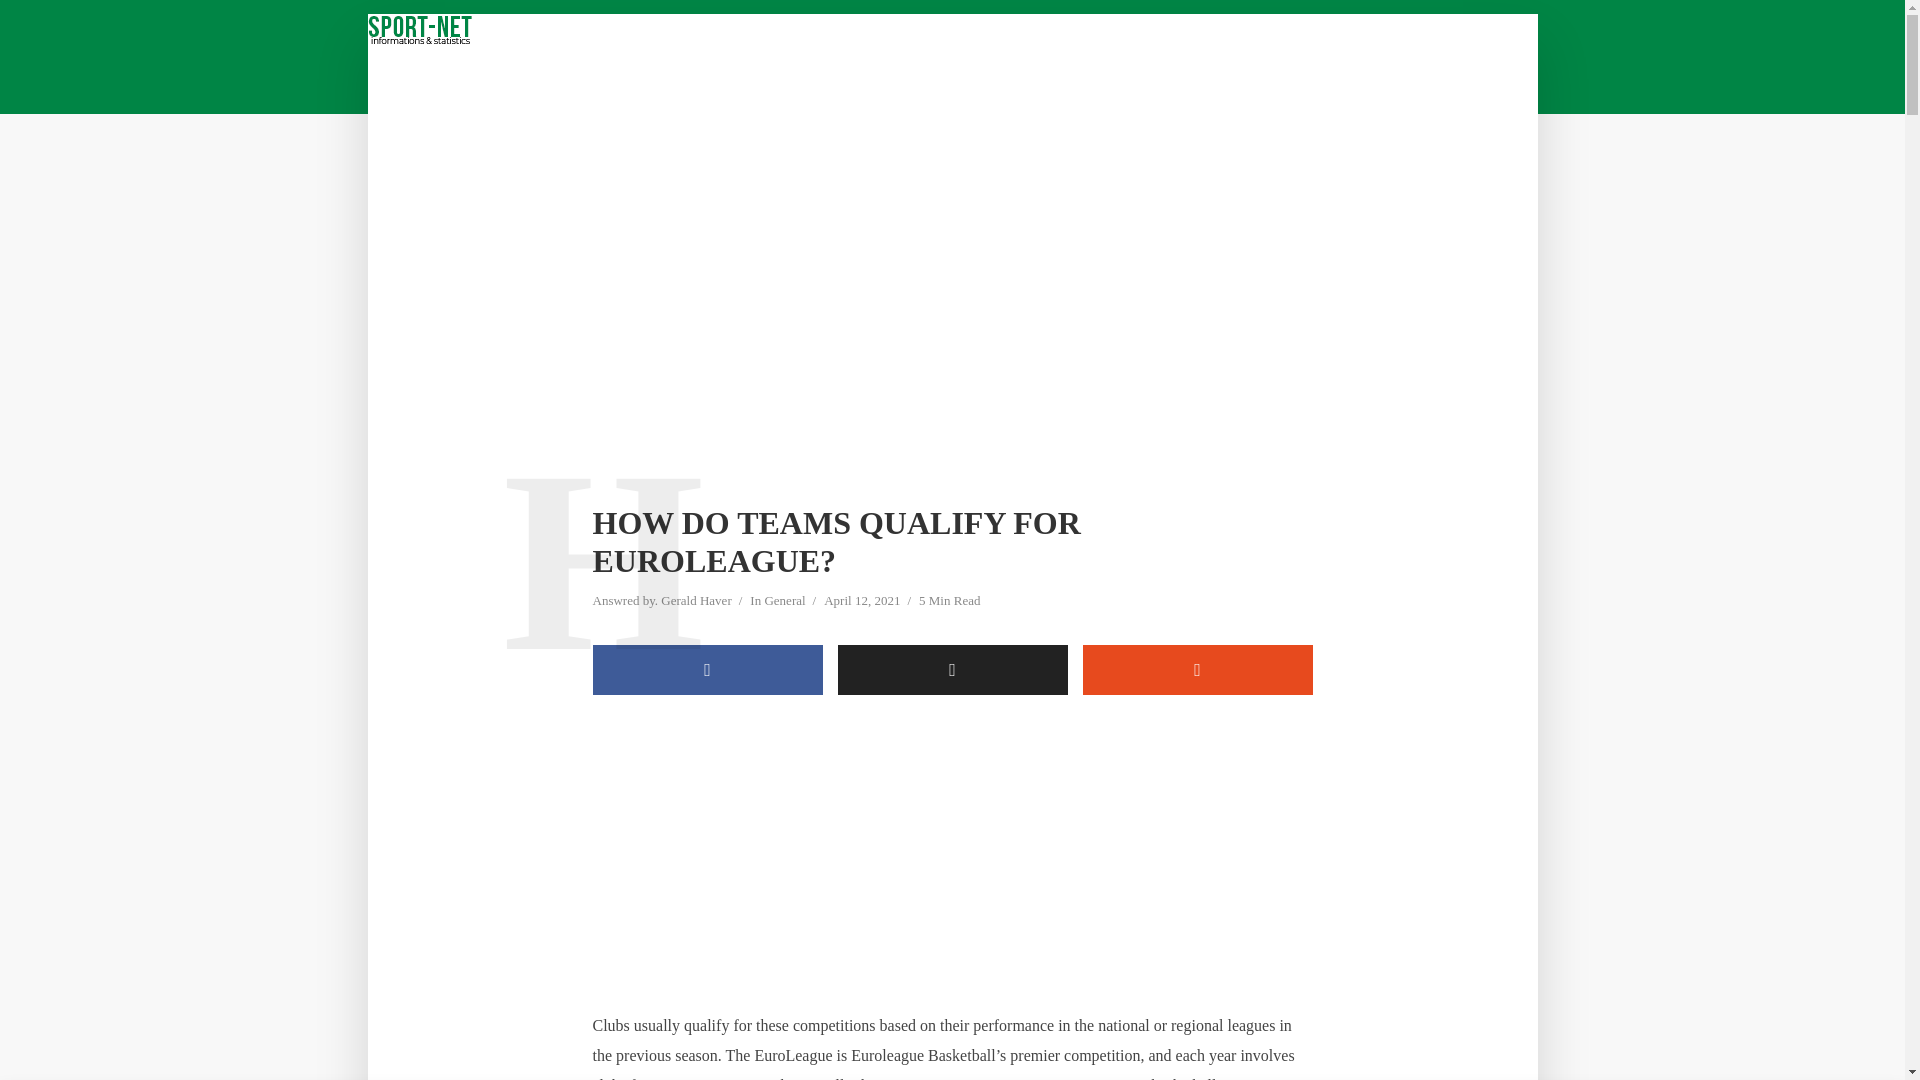 This screenshot has height=1080, width=1920. I want to click on General, so click(784, 602).